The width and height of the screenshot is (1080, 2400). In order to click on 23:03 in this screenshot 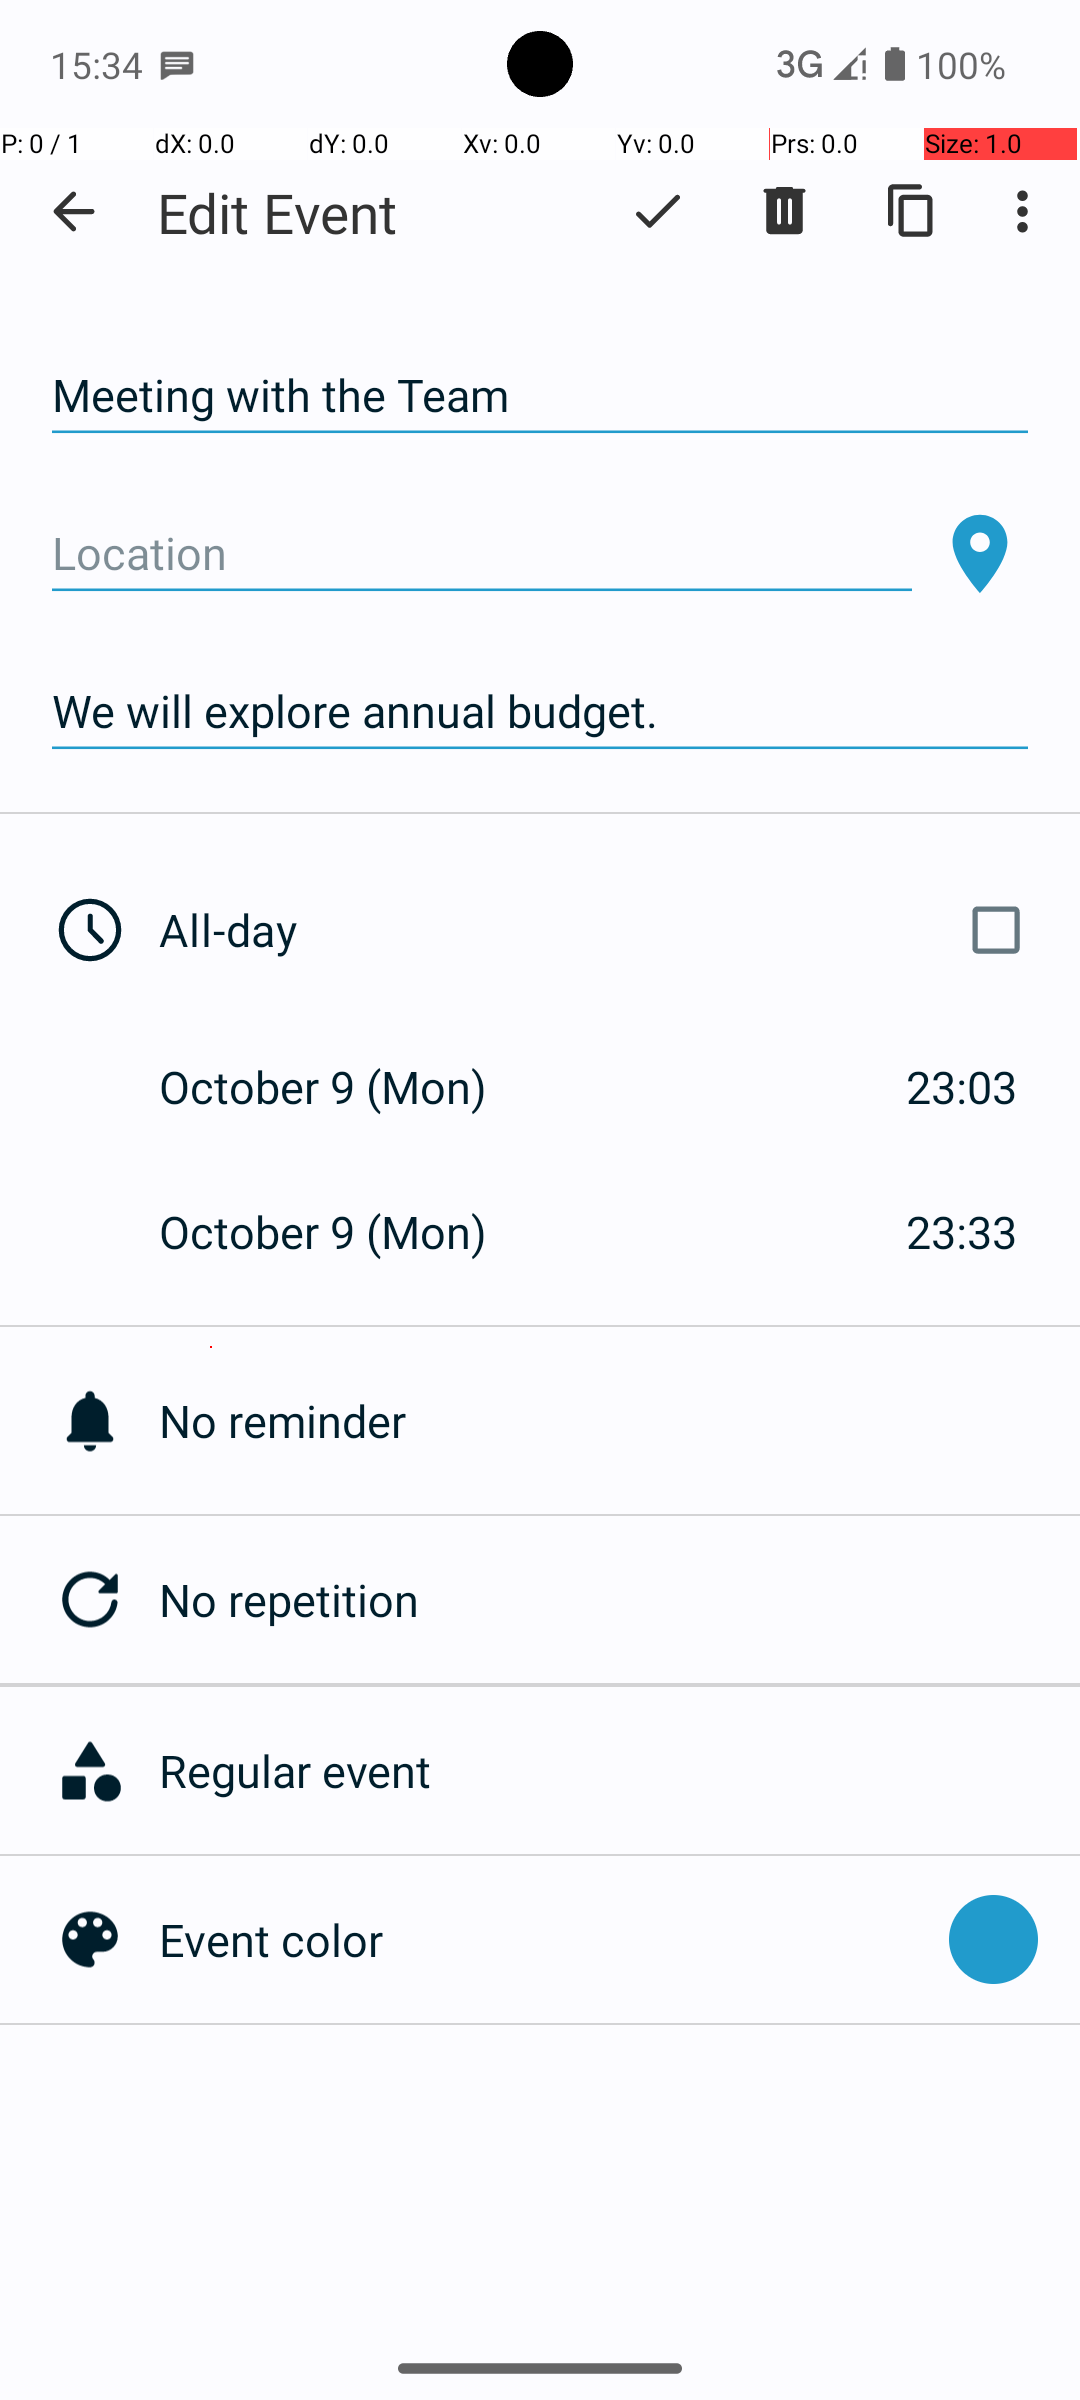, I will do `click(962, 1086)`.